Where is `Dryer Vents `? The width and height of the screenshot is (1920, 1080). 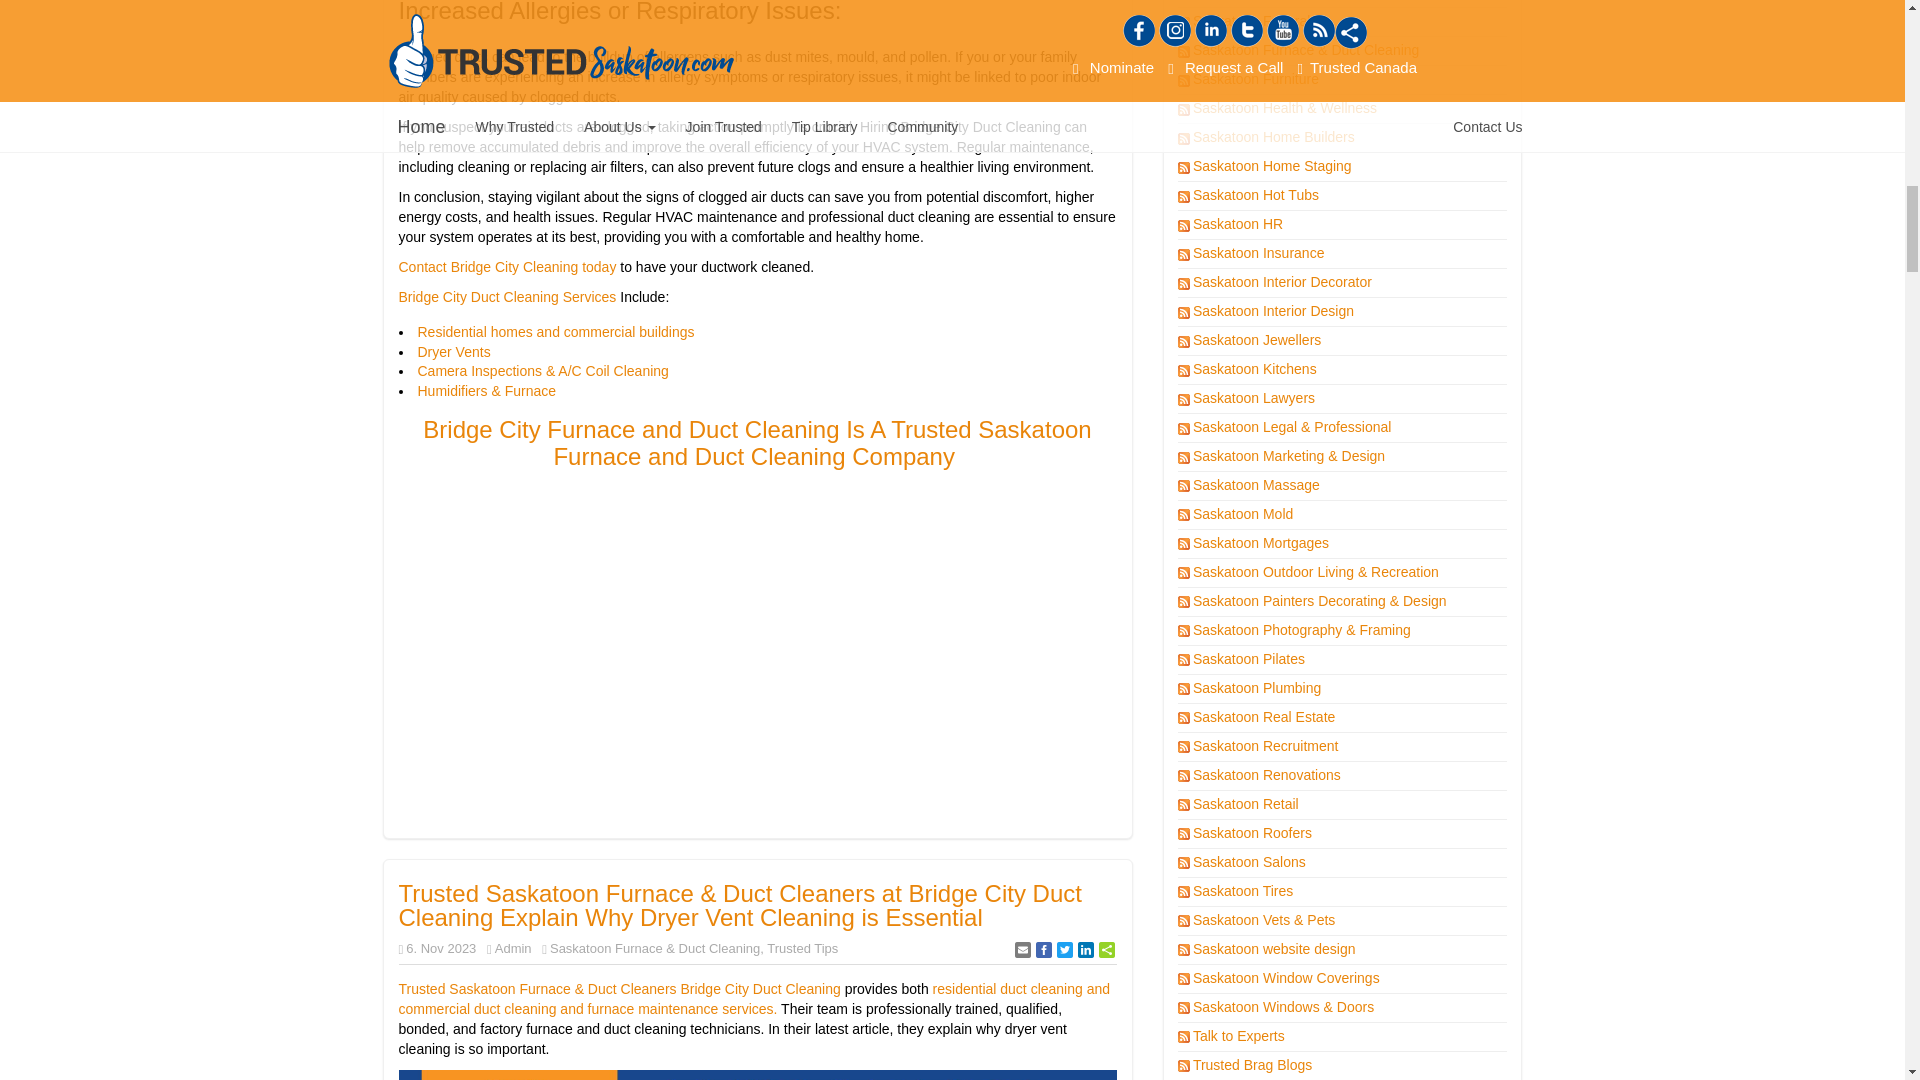
Dryer Vents  is located at coordinates (456, 352).